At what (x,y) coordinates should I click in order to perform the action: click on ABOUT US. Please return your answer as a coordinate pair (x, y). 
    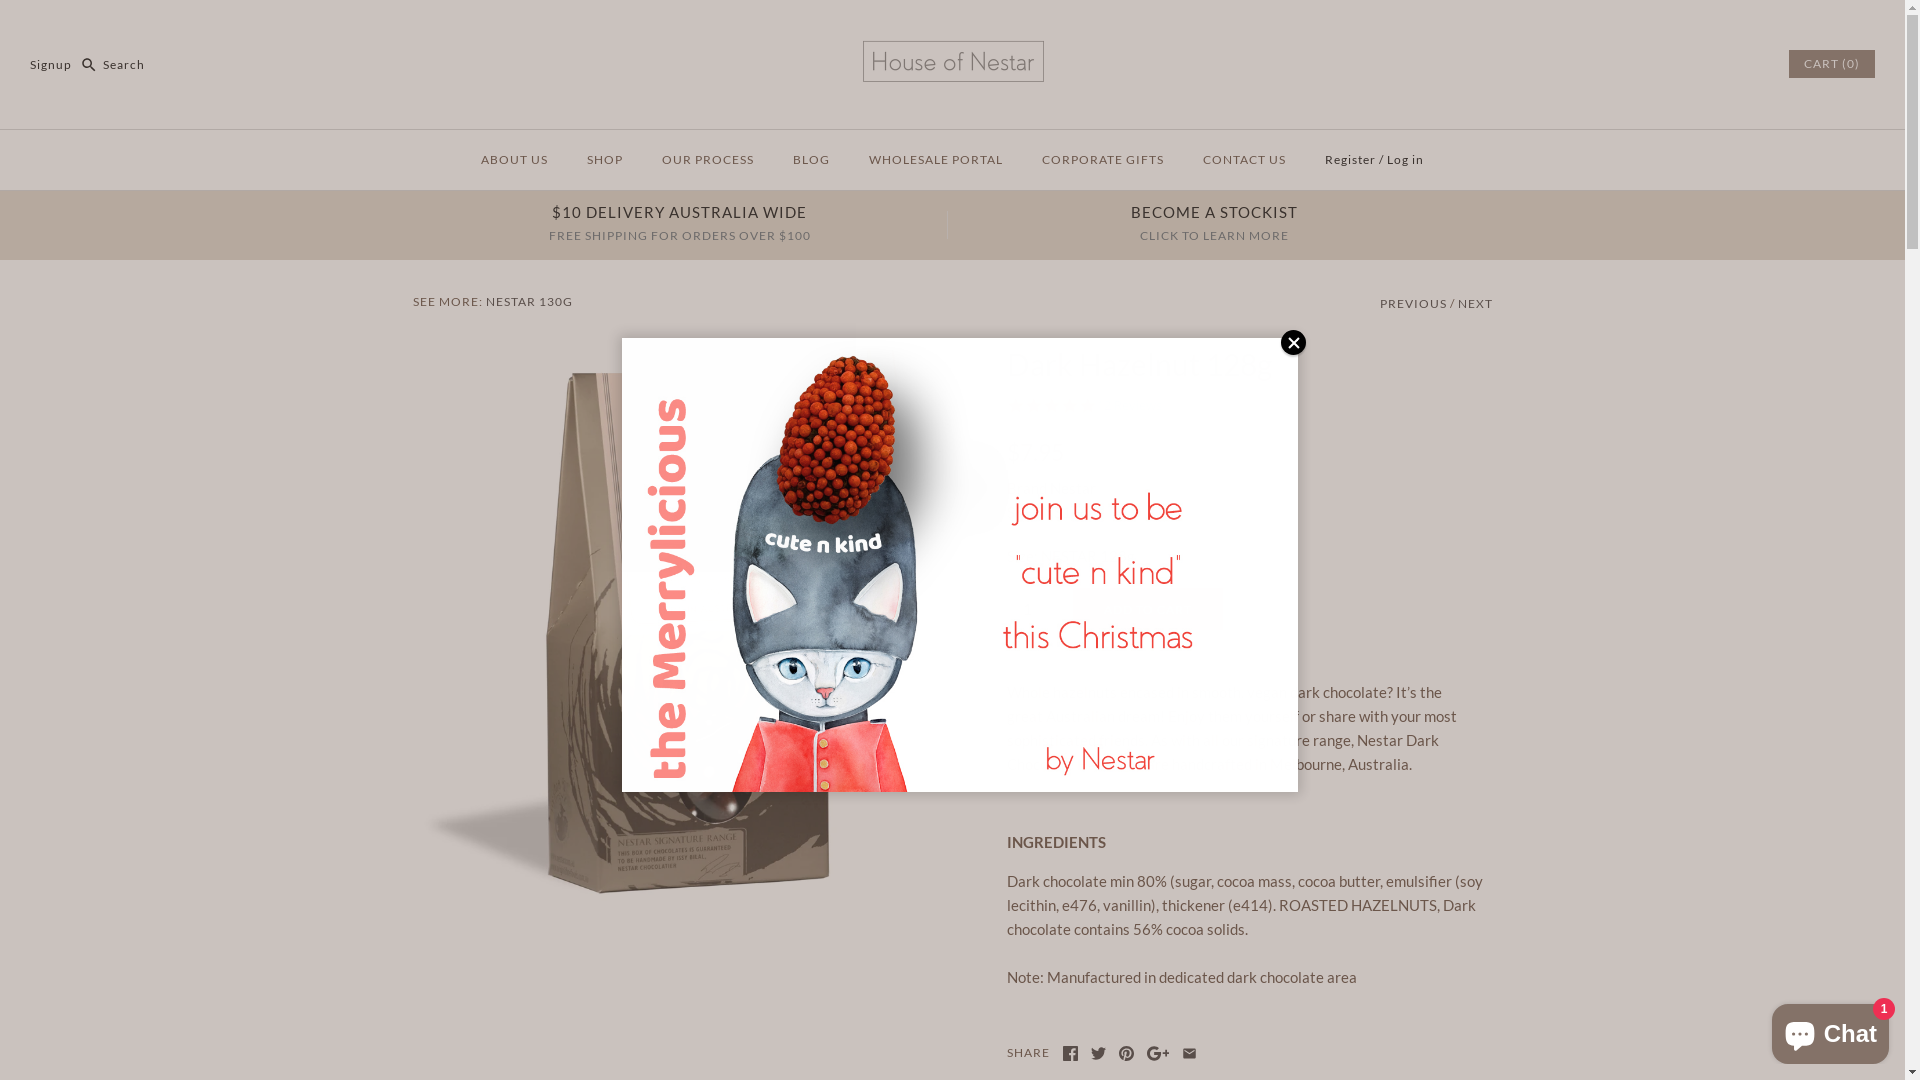
    Looking at the image, I should click on (514, 160).